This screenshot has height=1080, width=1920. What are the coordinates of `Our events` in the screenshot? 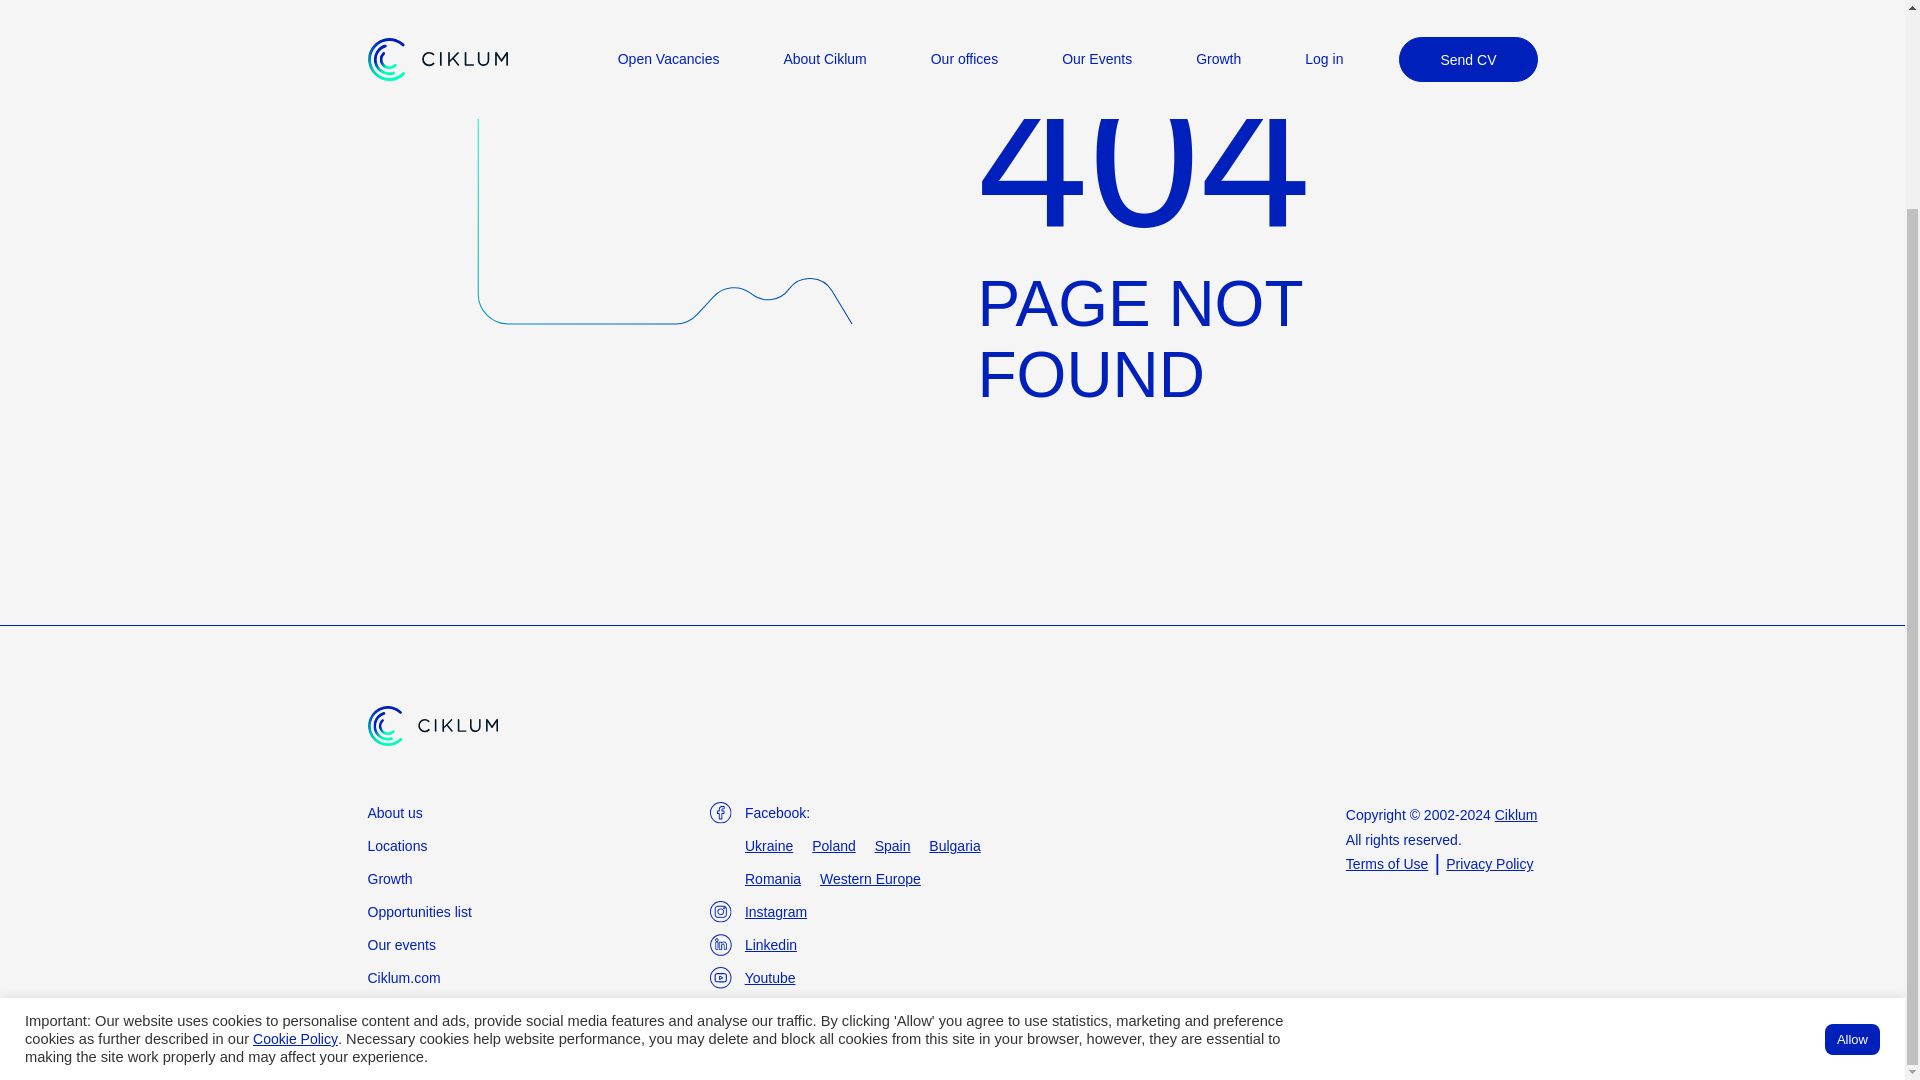 It's located at (402, 944).